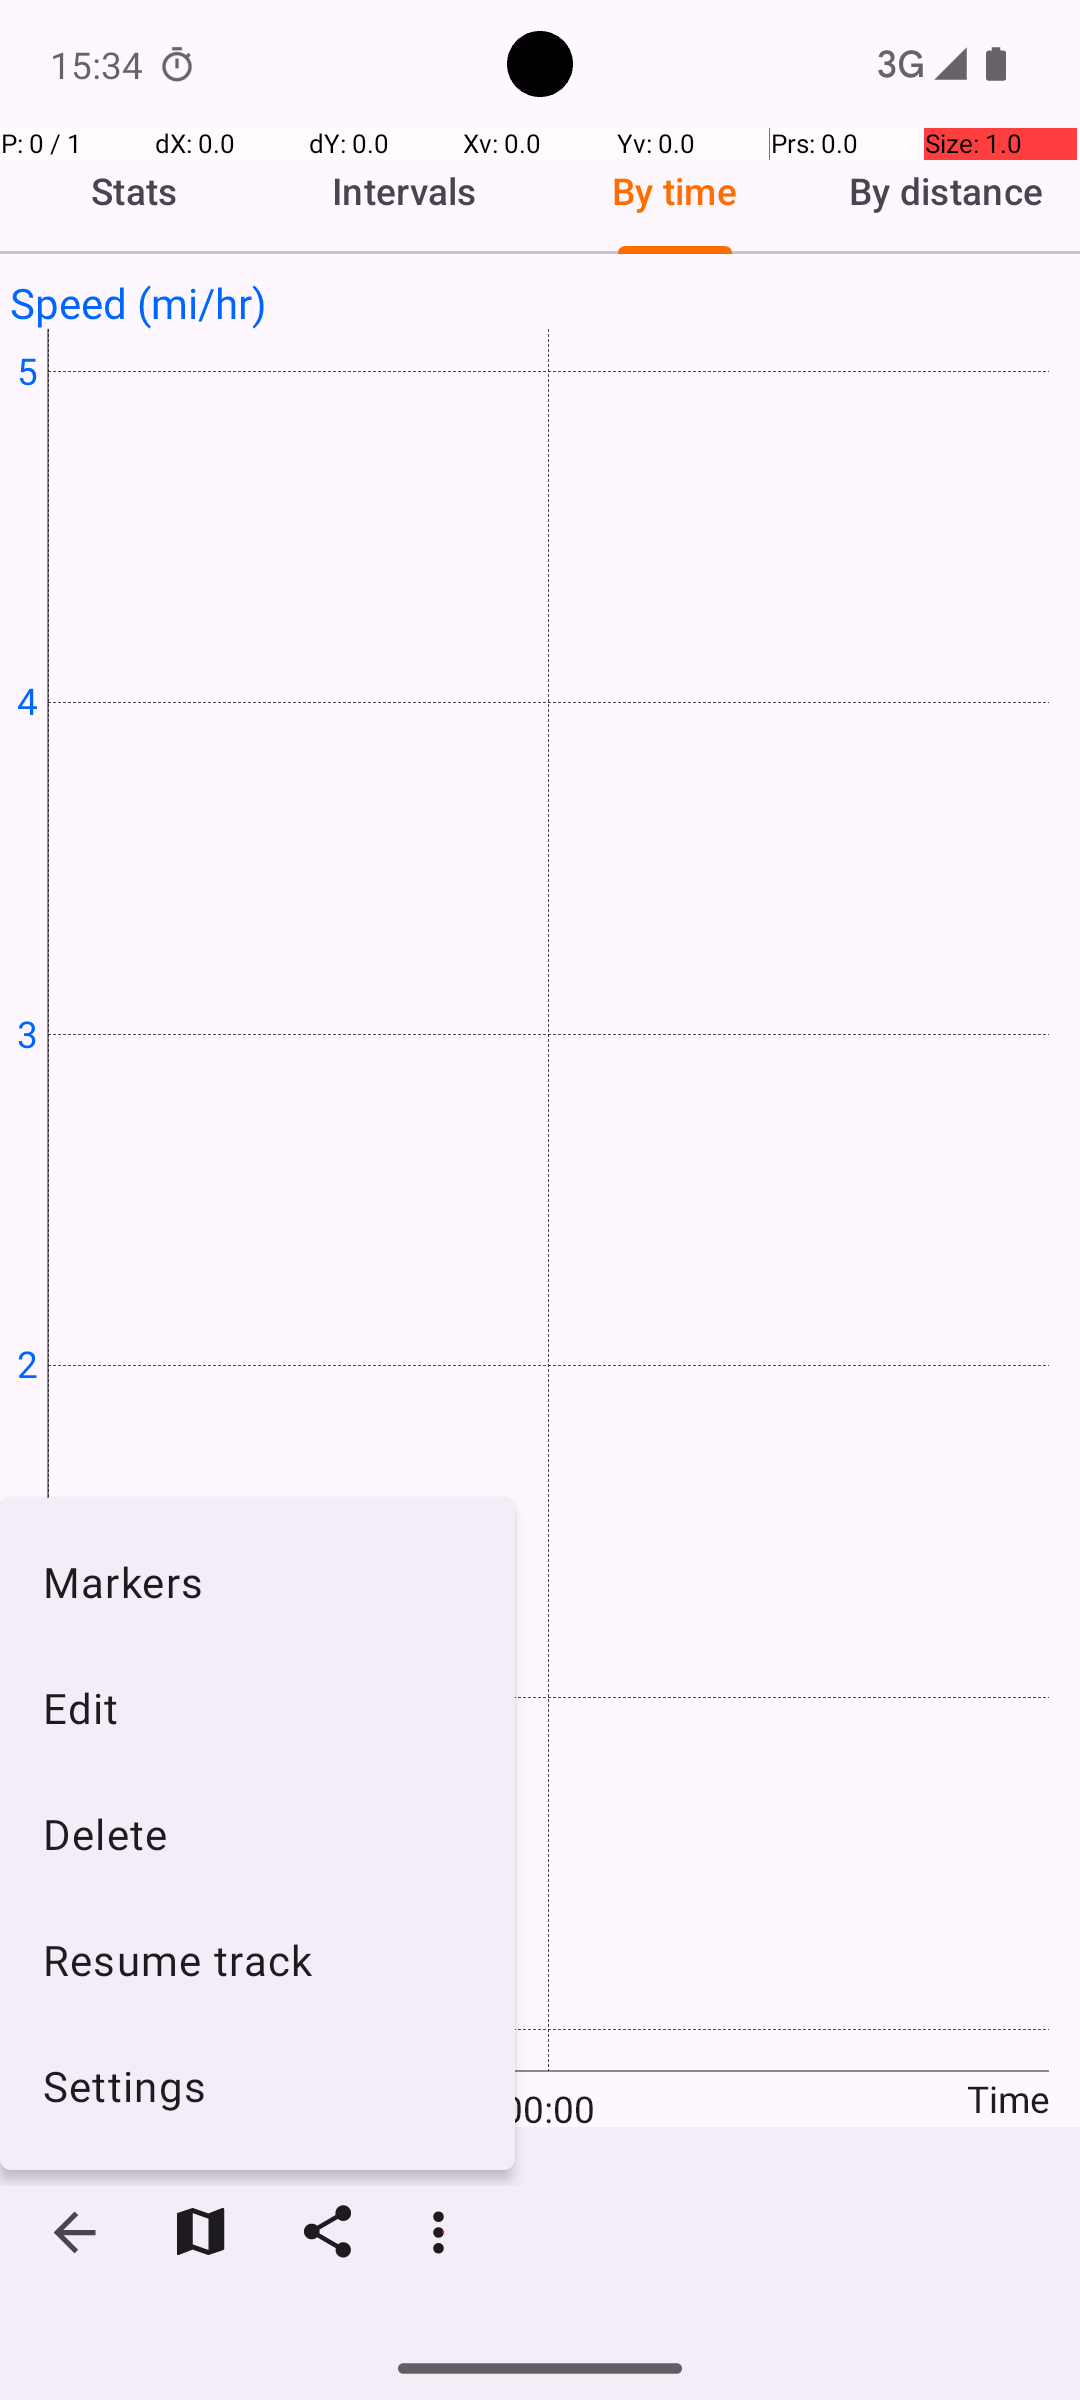 Image resolution: width=1080 pixels, height=2400 pixels. Describe the element at coordinates (258, 1960) in the screenshot. I see `Resume track` at that location.